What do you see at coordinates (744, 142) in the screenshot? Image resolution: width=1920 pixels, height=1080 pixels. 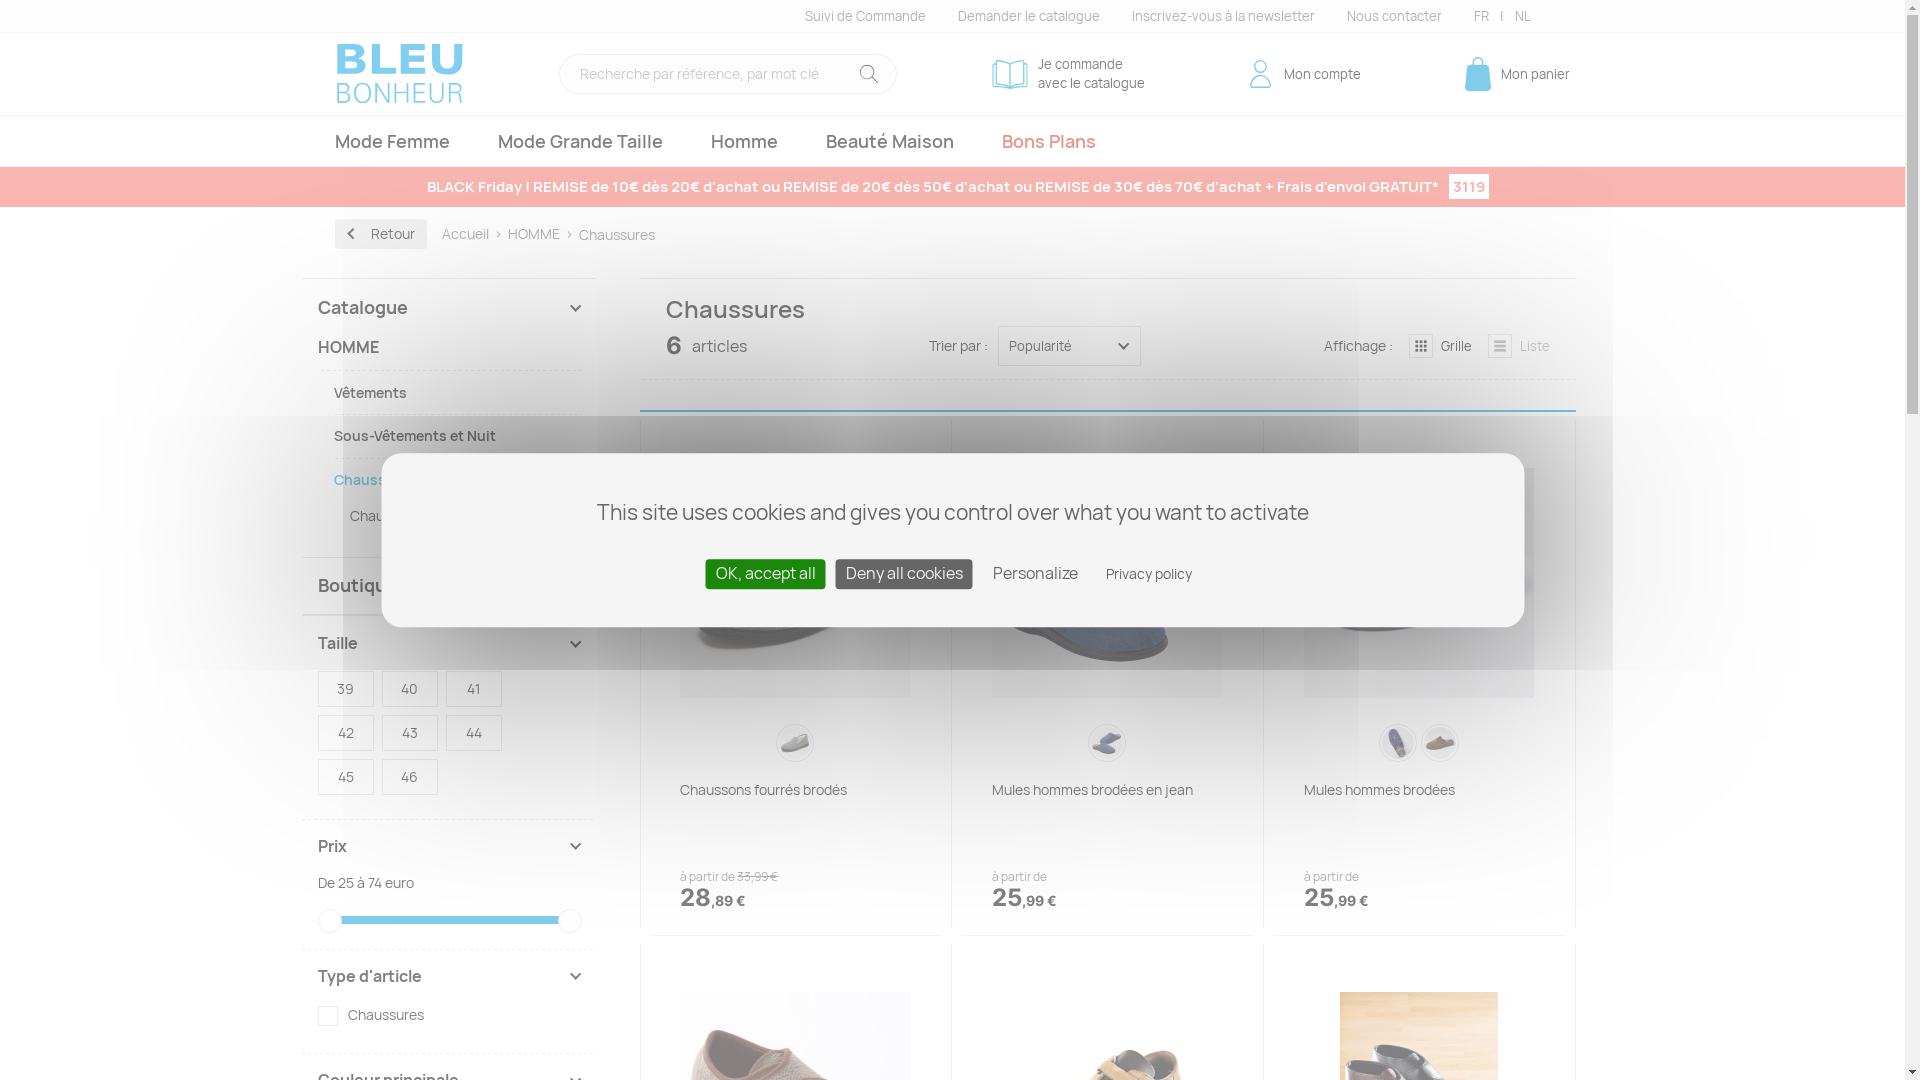 I see `Homme` at bounding box center [744, 142].